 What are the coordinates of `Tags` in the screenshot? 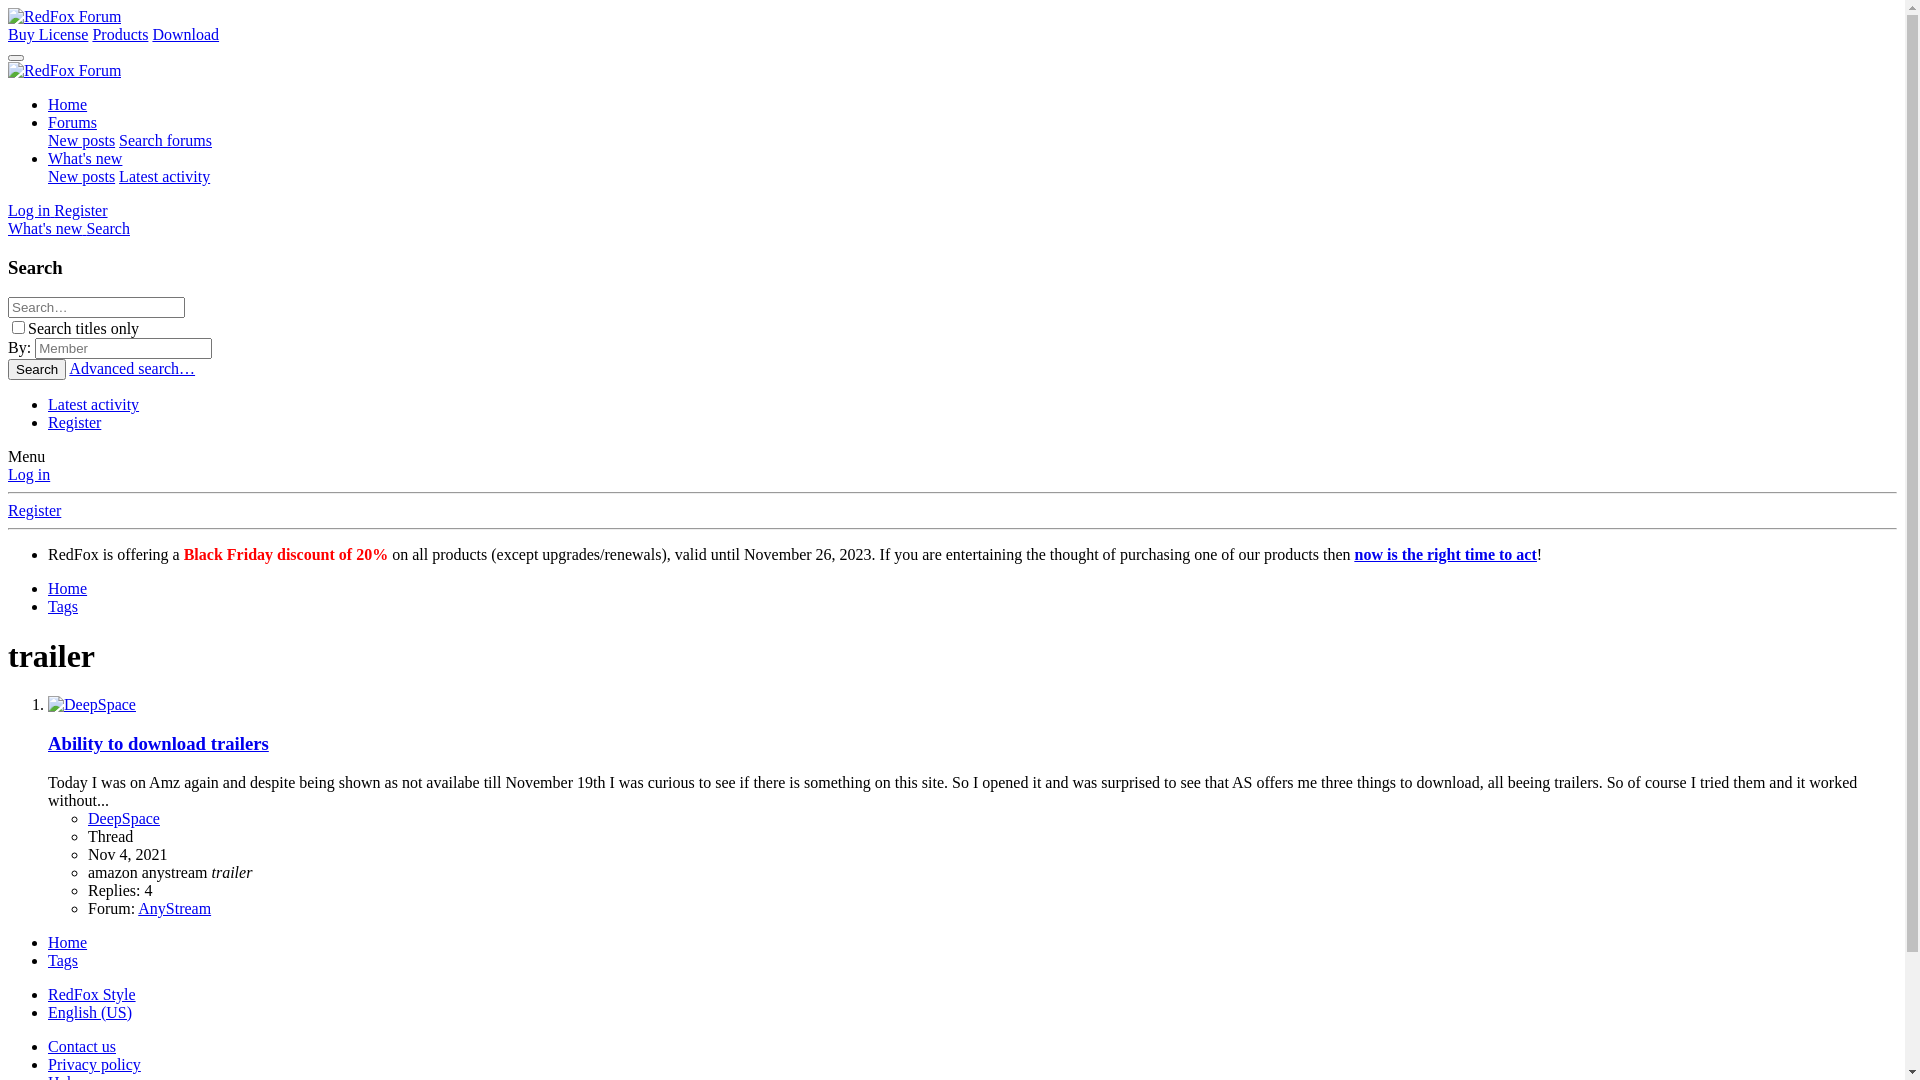 It's located at (63, 960).